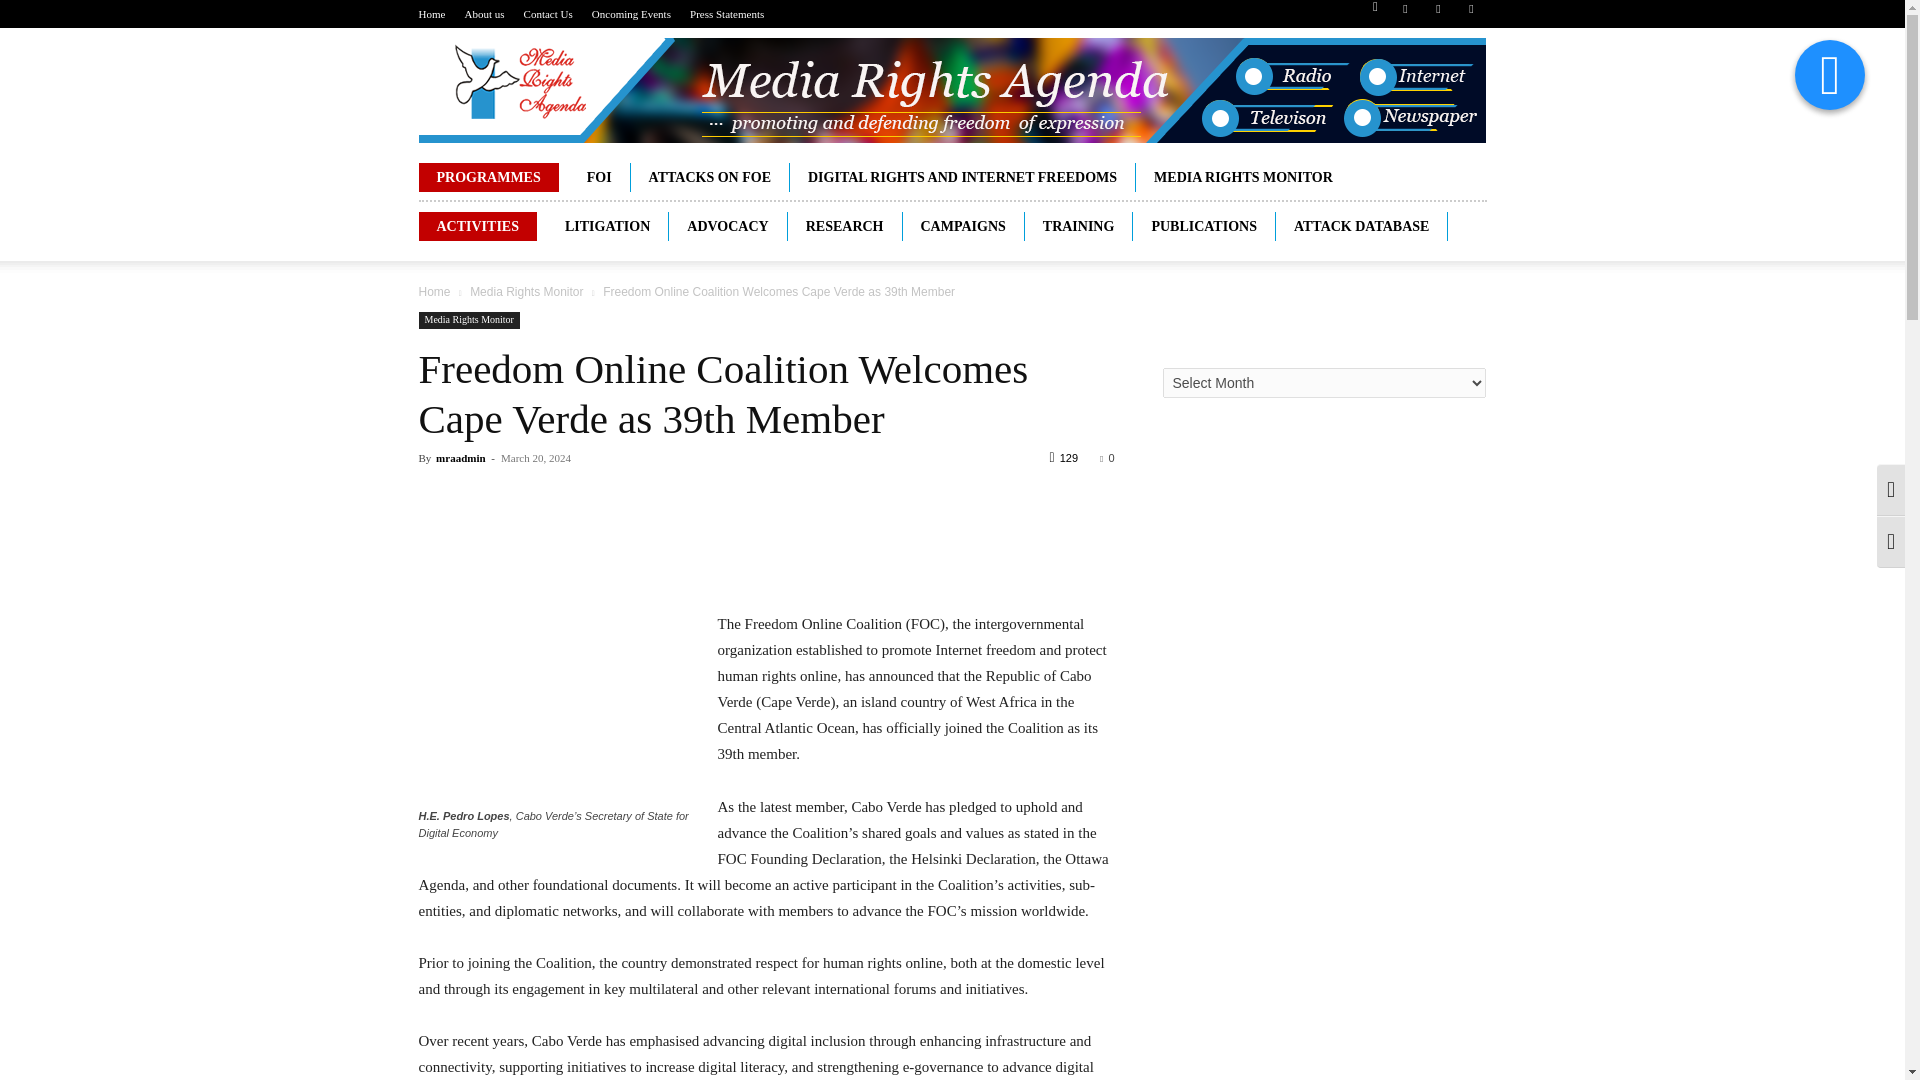 Image resolution: width=1920 pixels, height=1080 pixels. I want to click on Twitter, so click(1470, 15).